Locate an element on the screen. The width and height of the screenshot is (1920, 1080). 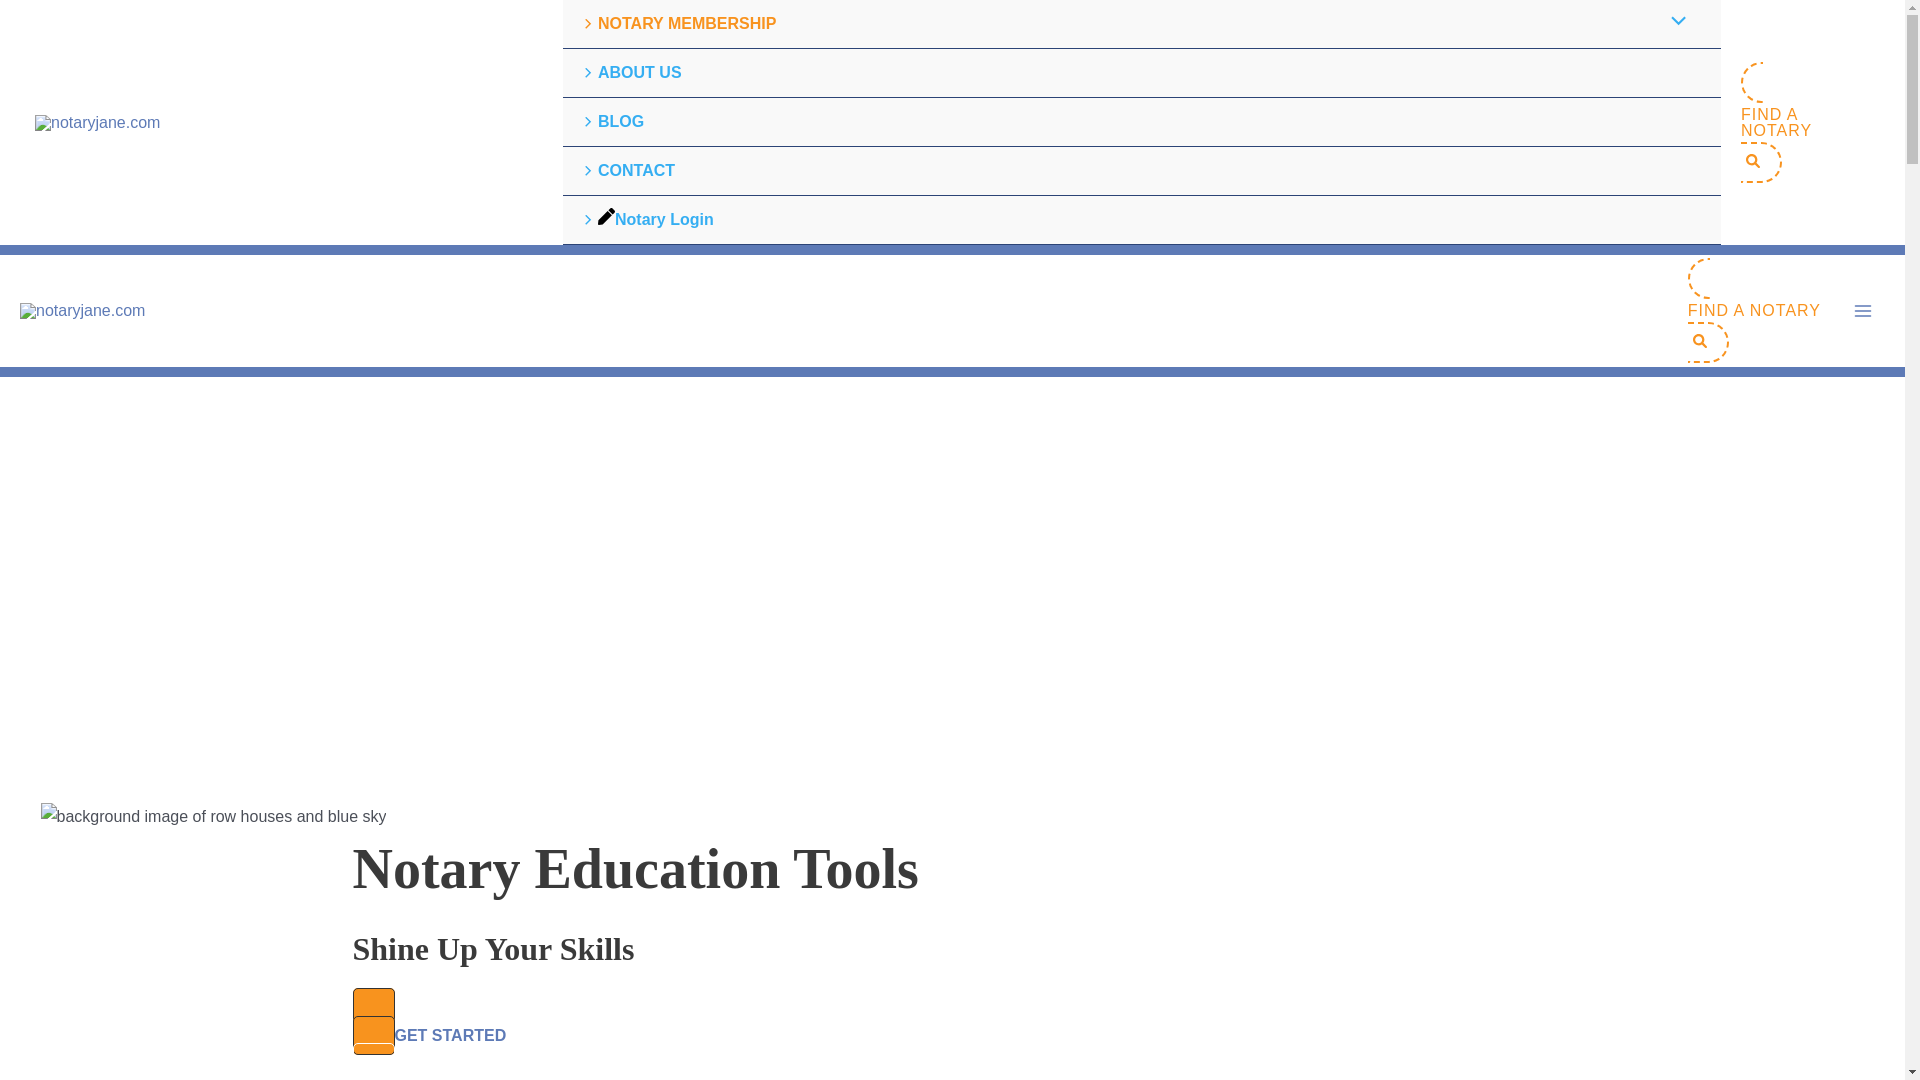
CONTACT is located at coordinates (1141, 170).